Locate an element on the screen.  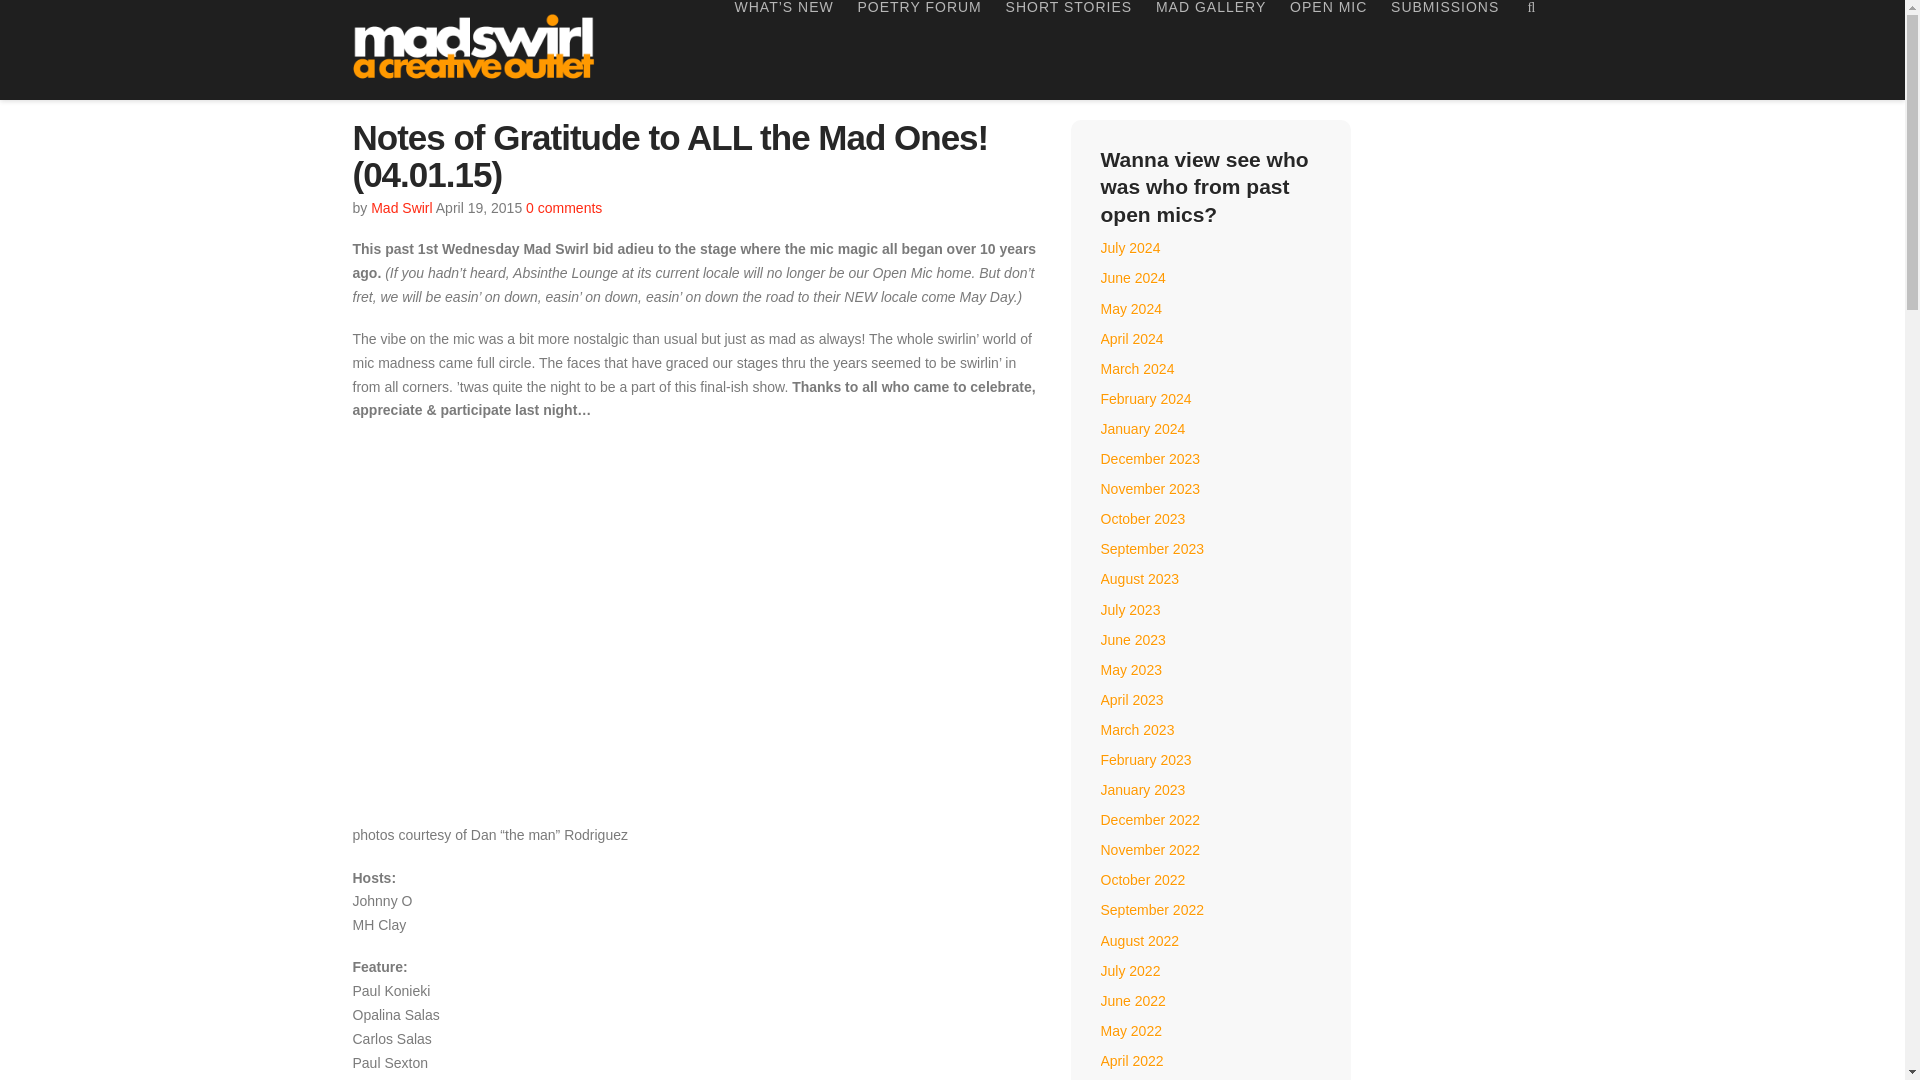
July 2024 is located at coordinates (1130, 247).